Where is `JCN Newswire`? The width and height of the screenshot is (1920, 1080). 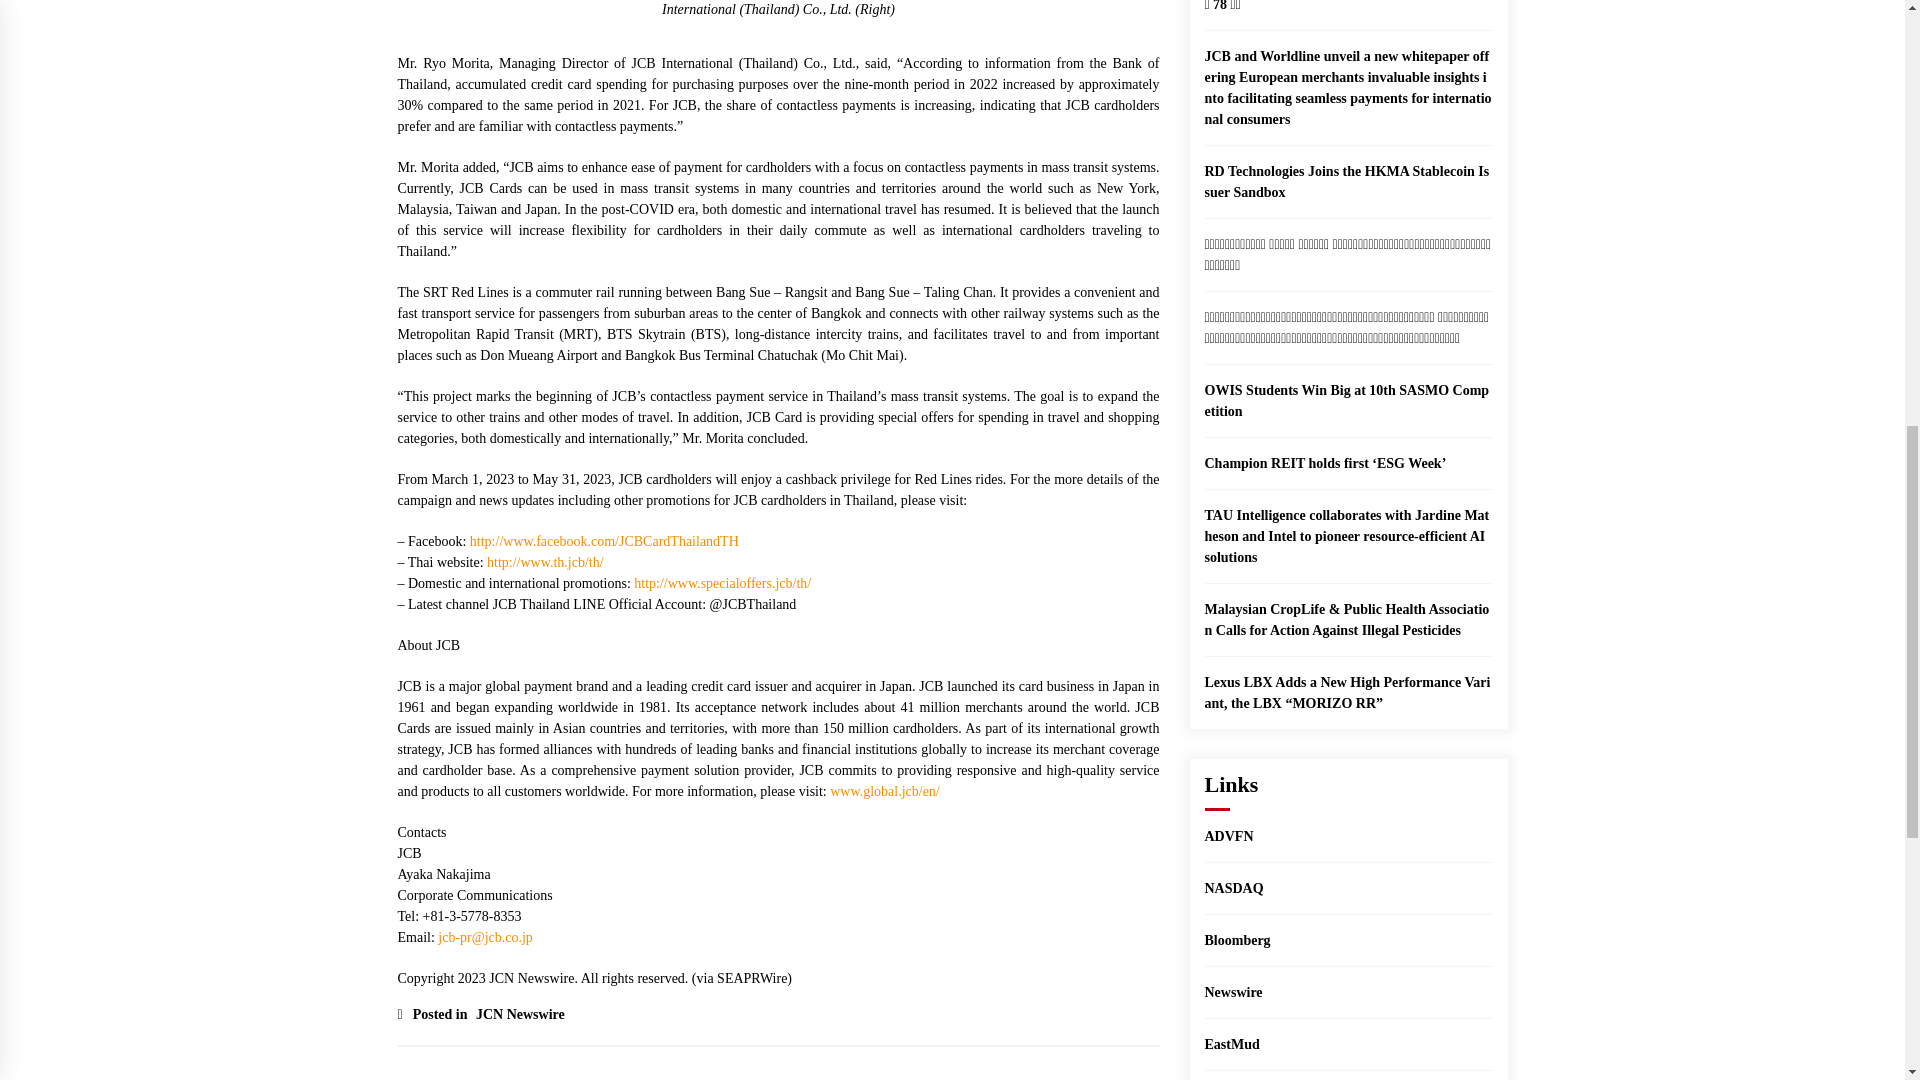
JCN Newswire is located at coordinates (517, 1014).